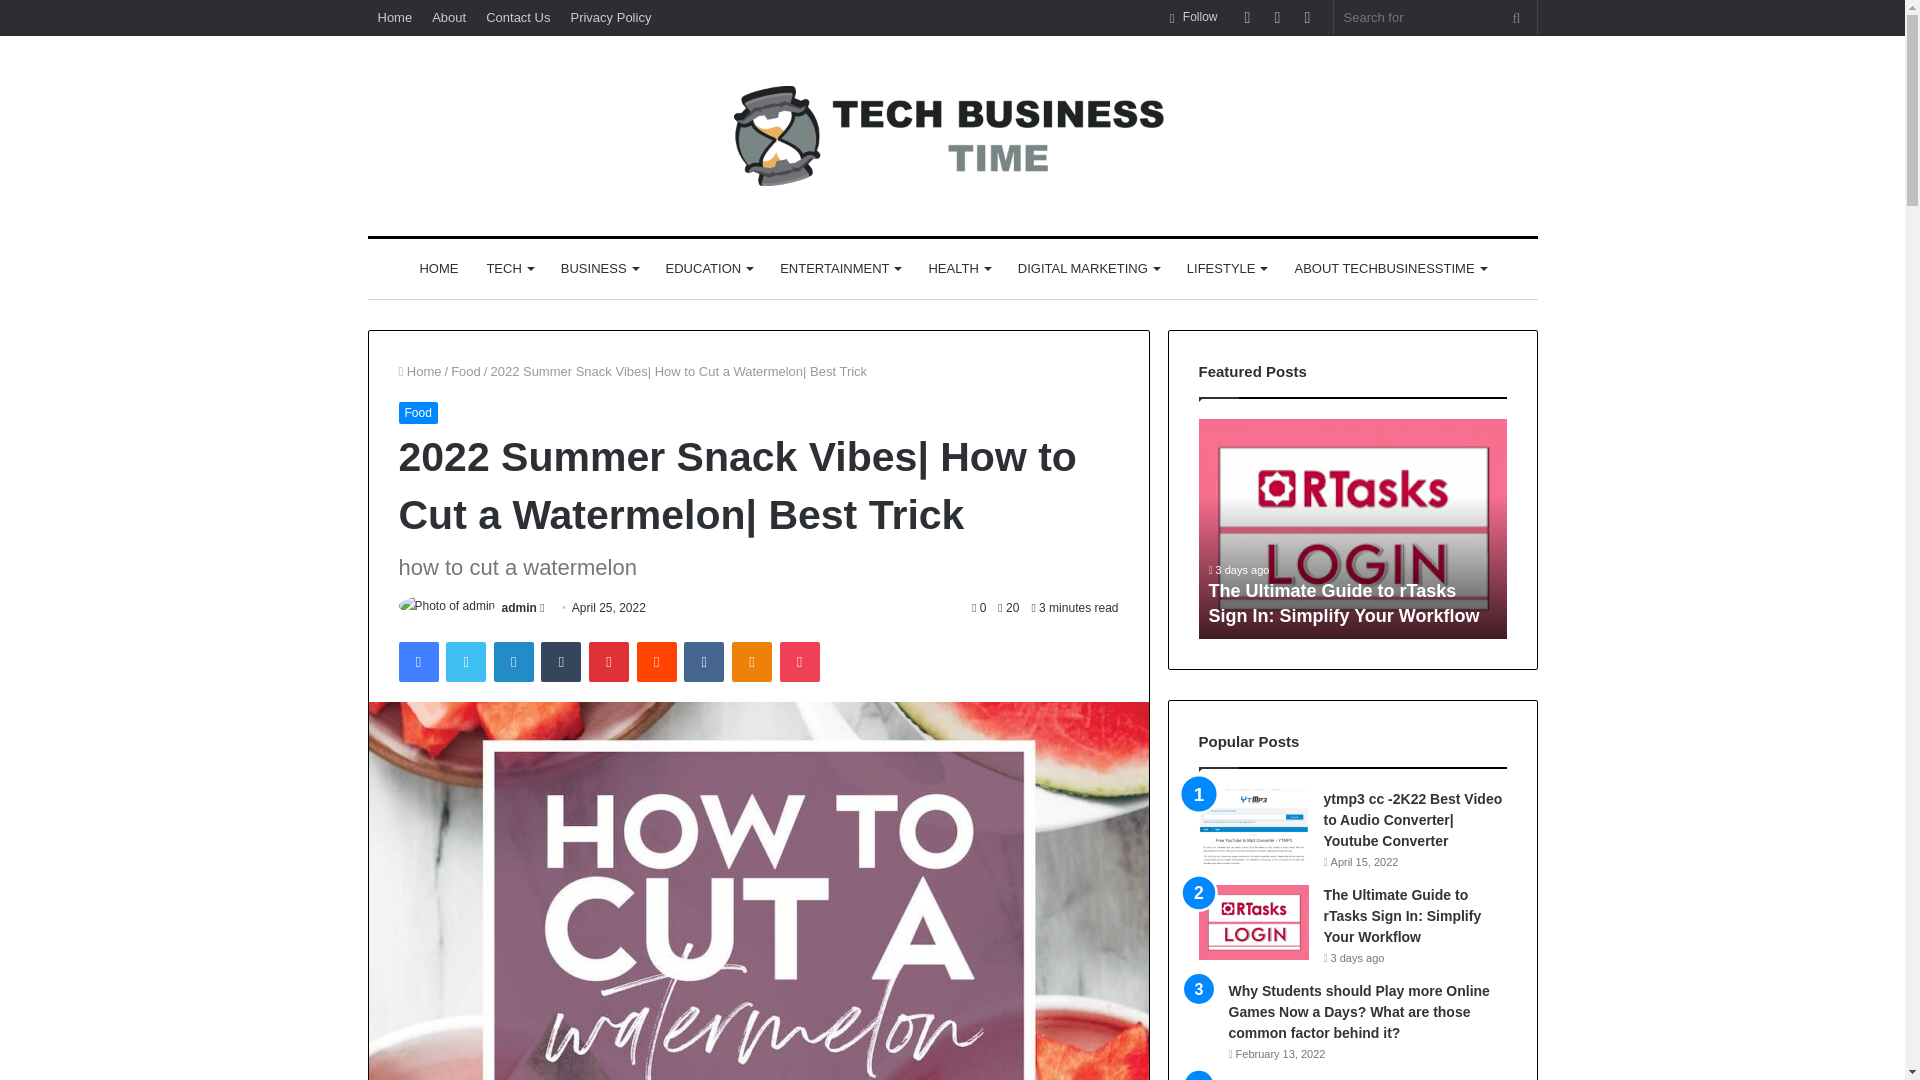  I want to click on Home, so click(419, 371).